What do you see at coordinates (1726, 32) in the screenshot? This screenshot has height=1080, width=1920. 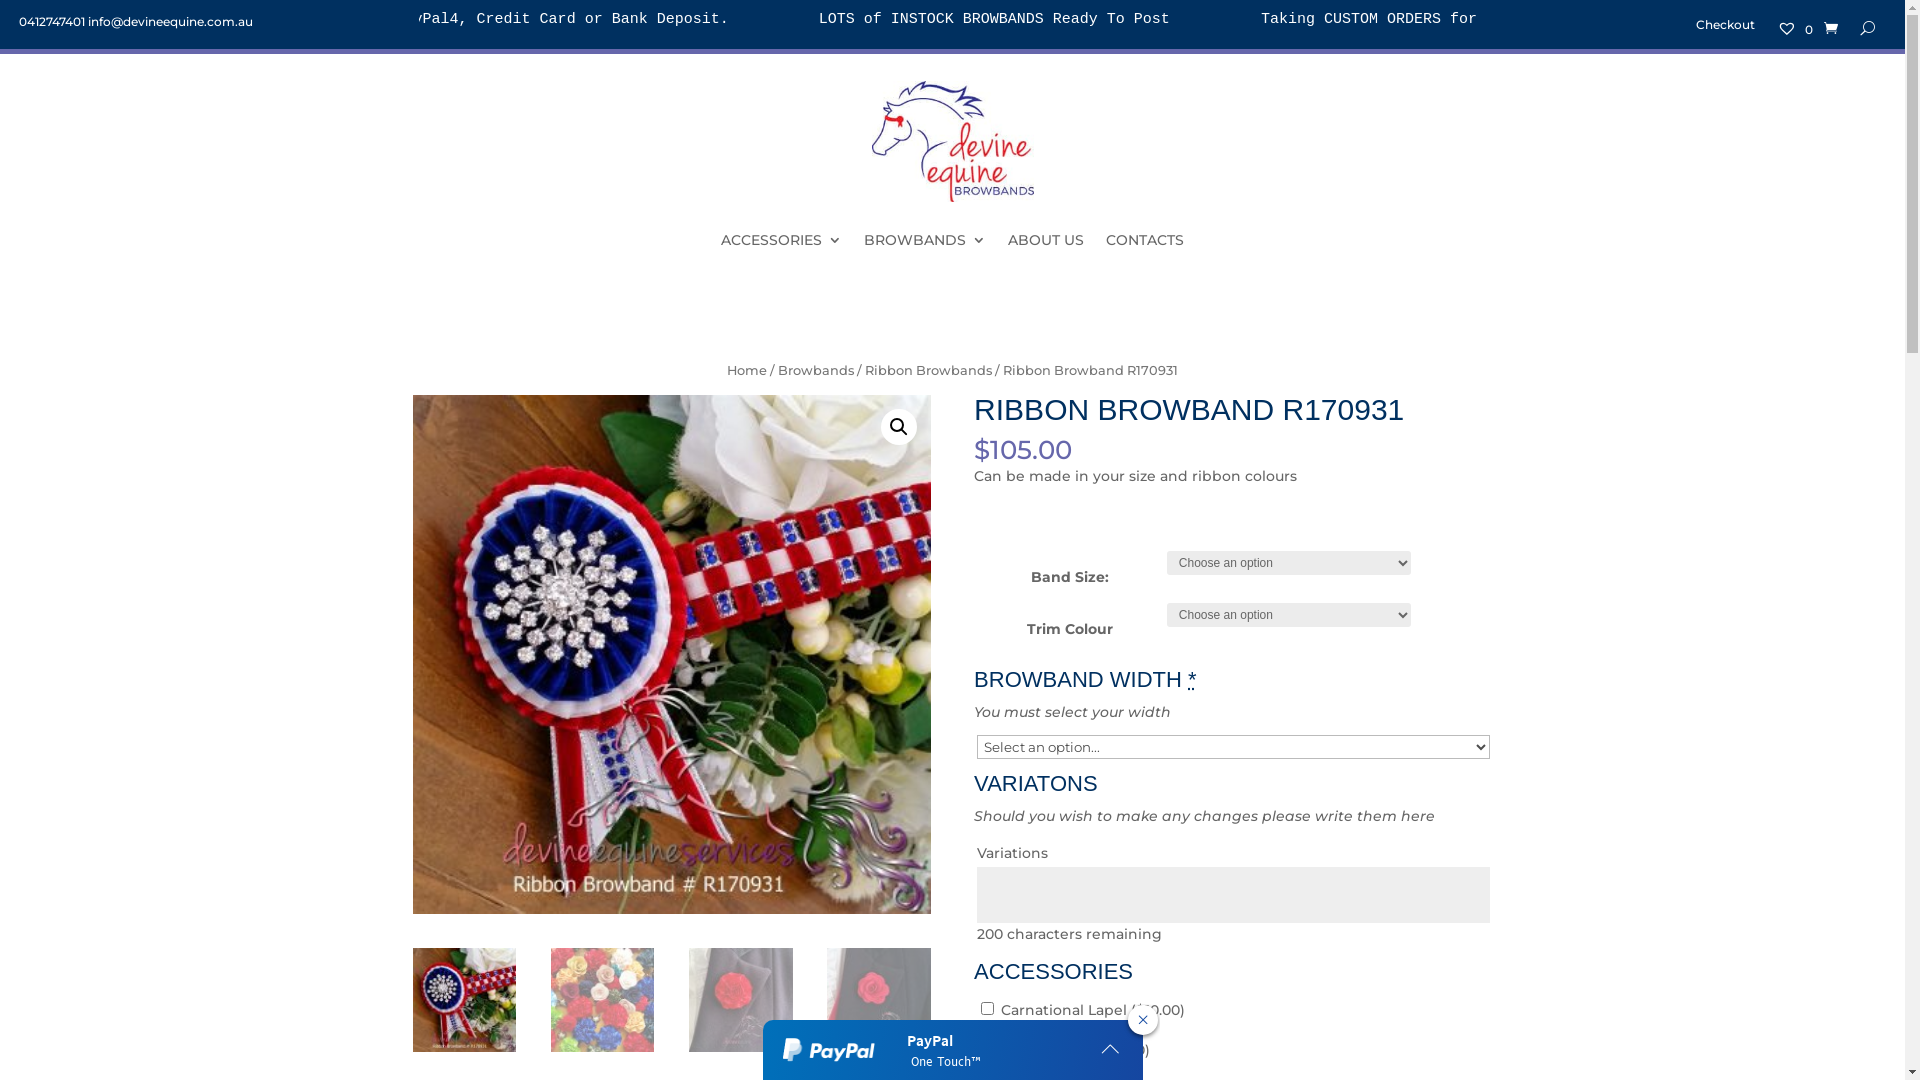 I see `Checkout` at bounding box center [1726, 32].